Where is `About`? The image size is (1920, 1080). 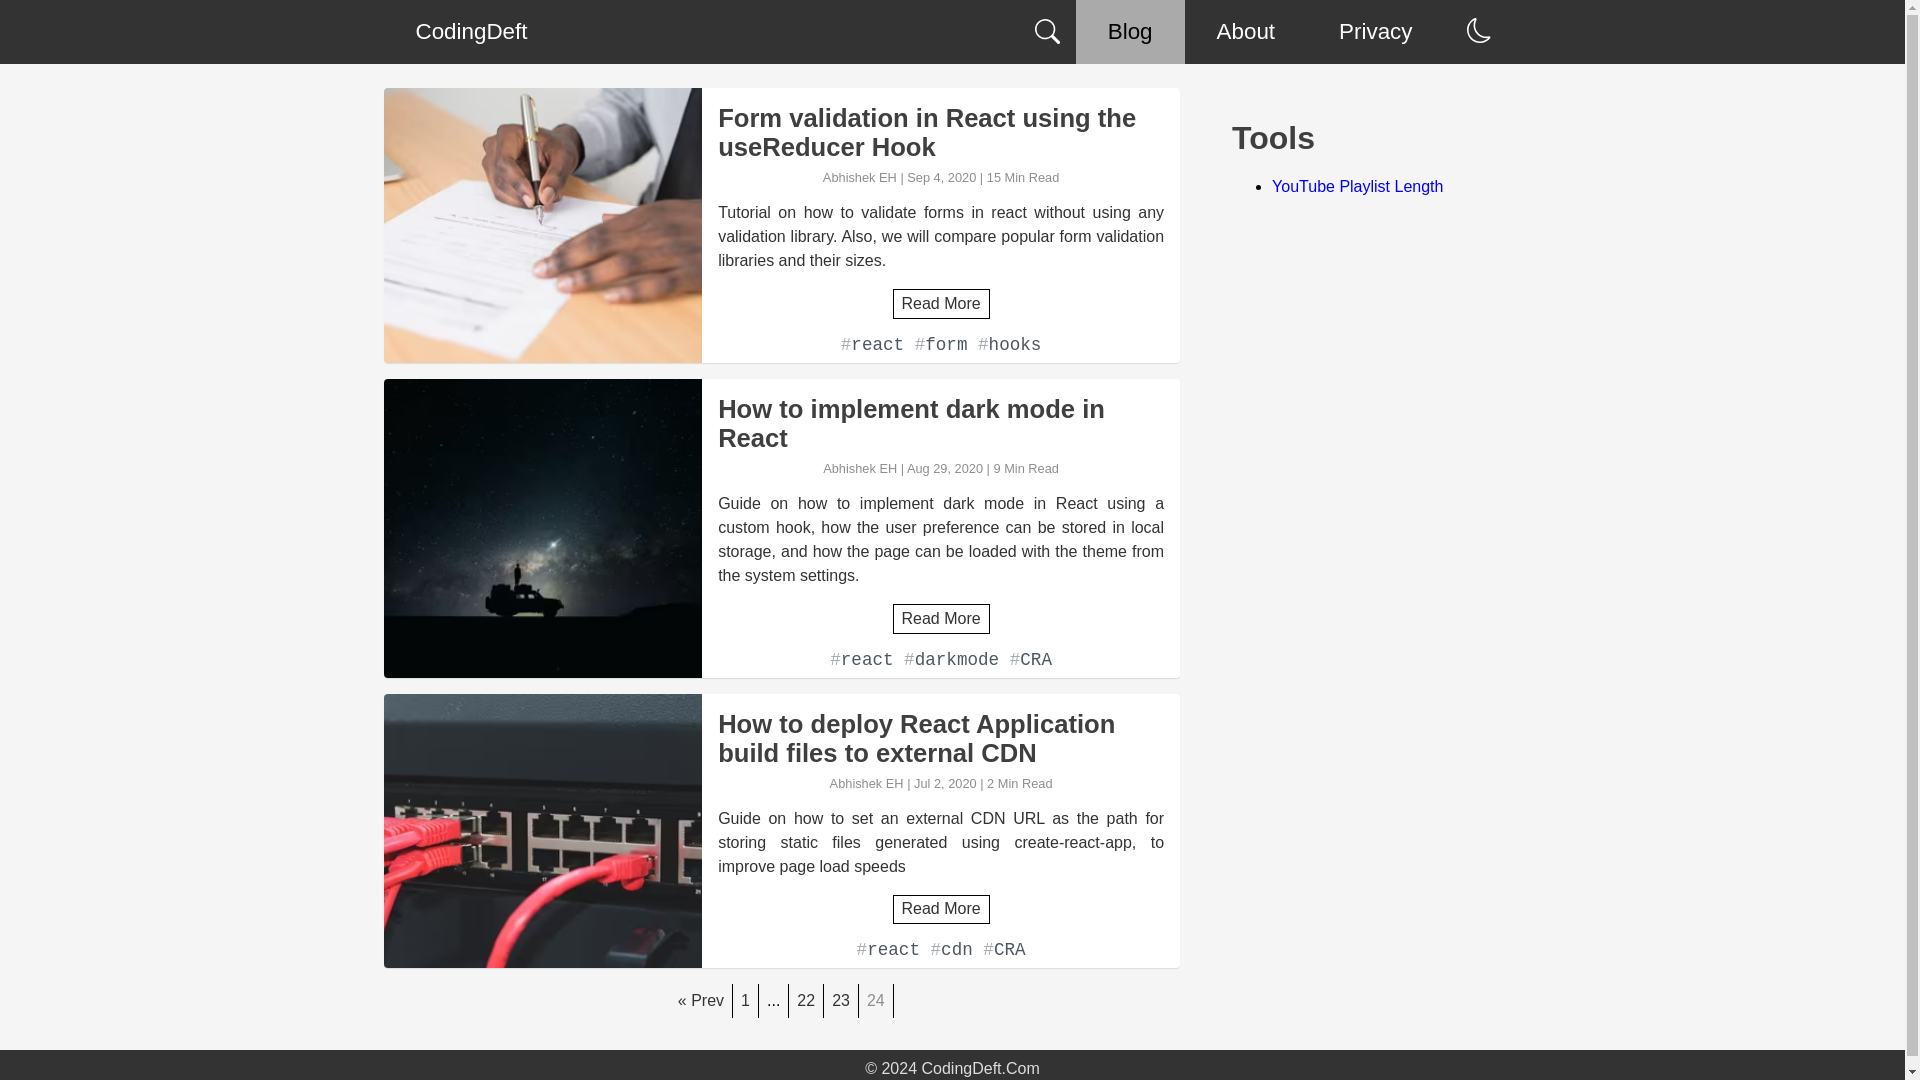
About is located at coordinates (1246, 32).